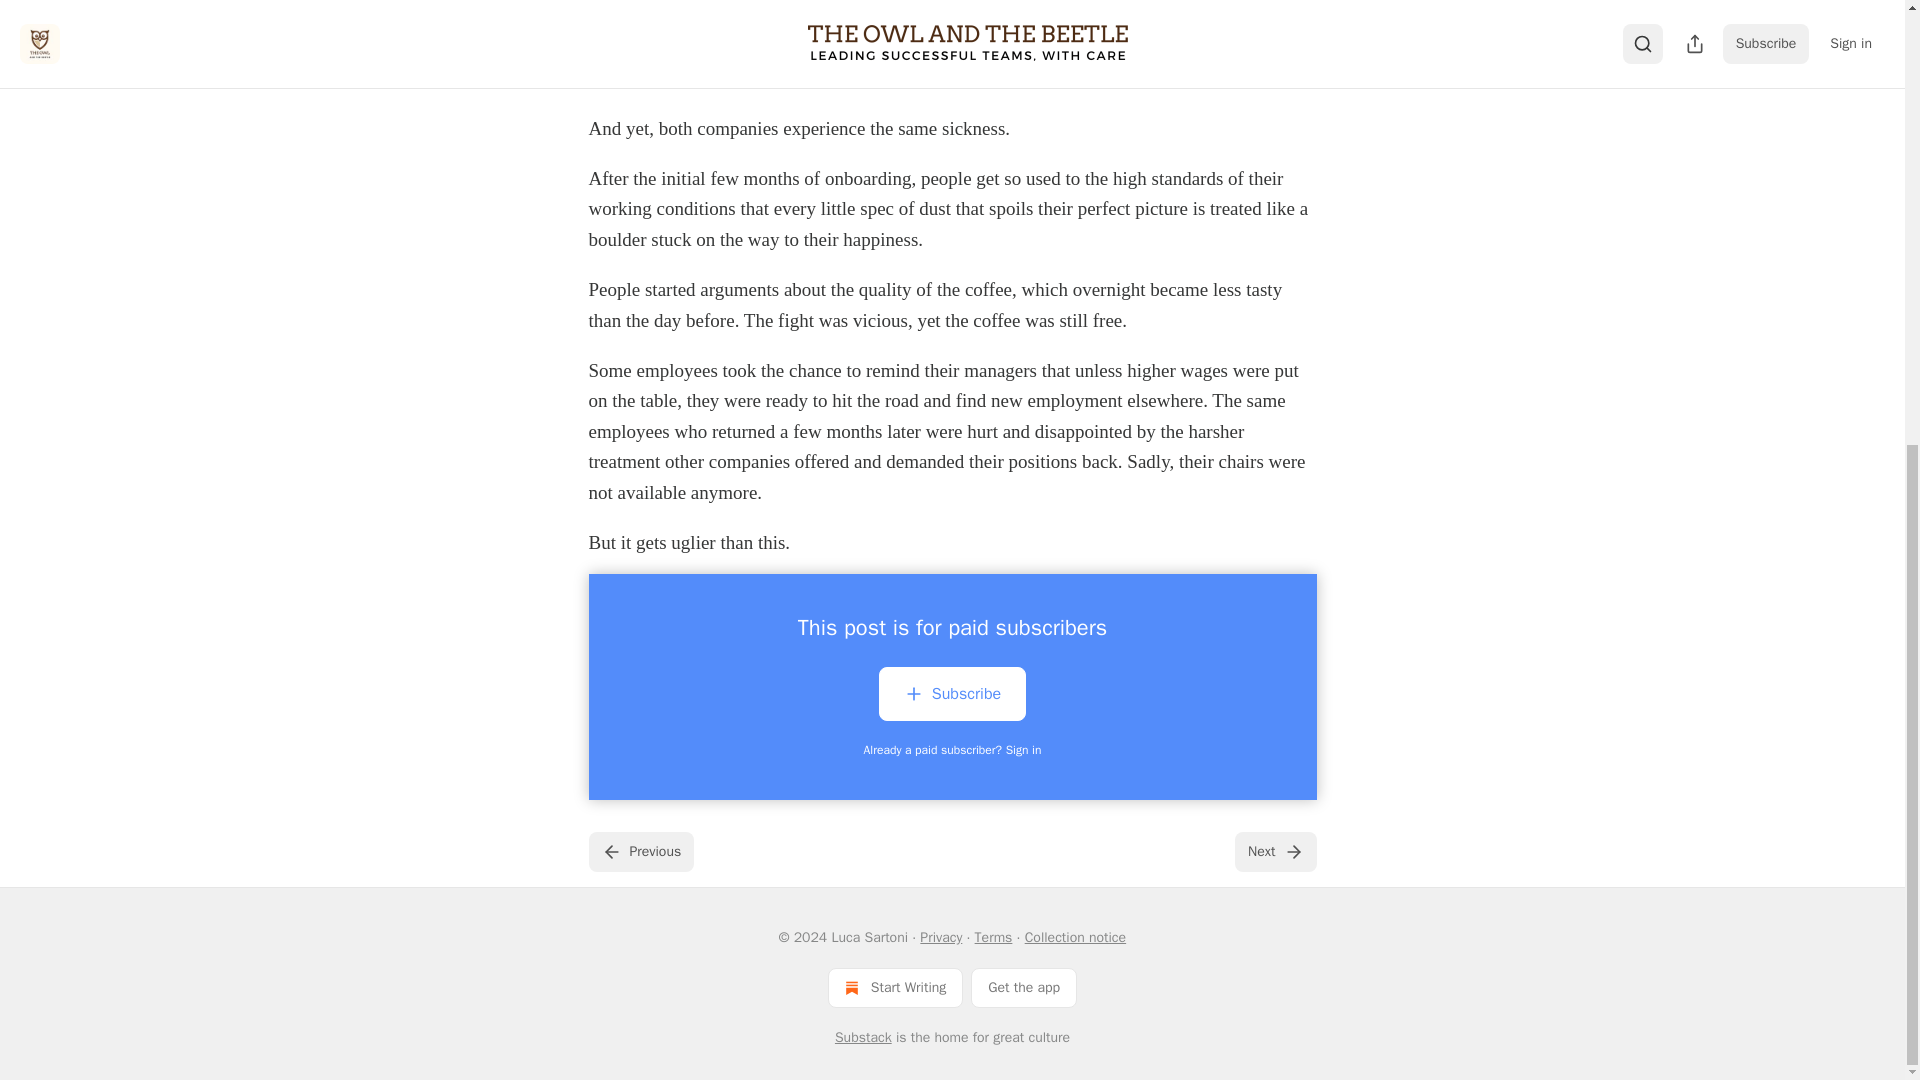 Image resolution: width=1920 pixels, height=1080 pixels. Describe the element at coordinates (953, 750) in the screenshot. I see `Already a paid subscriber? Sign in` at that location.